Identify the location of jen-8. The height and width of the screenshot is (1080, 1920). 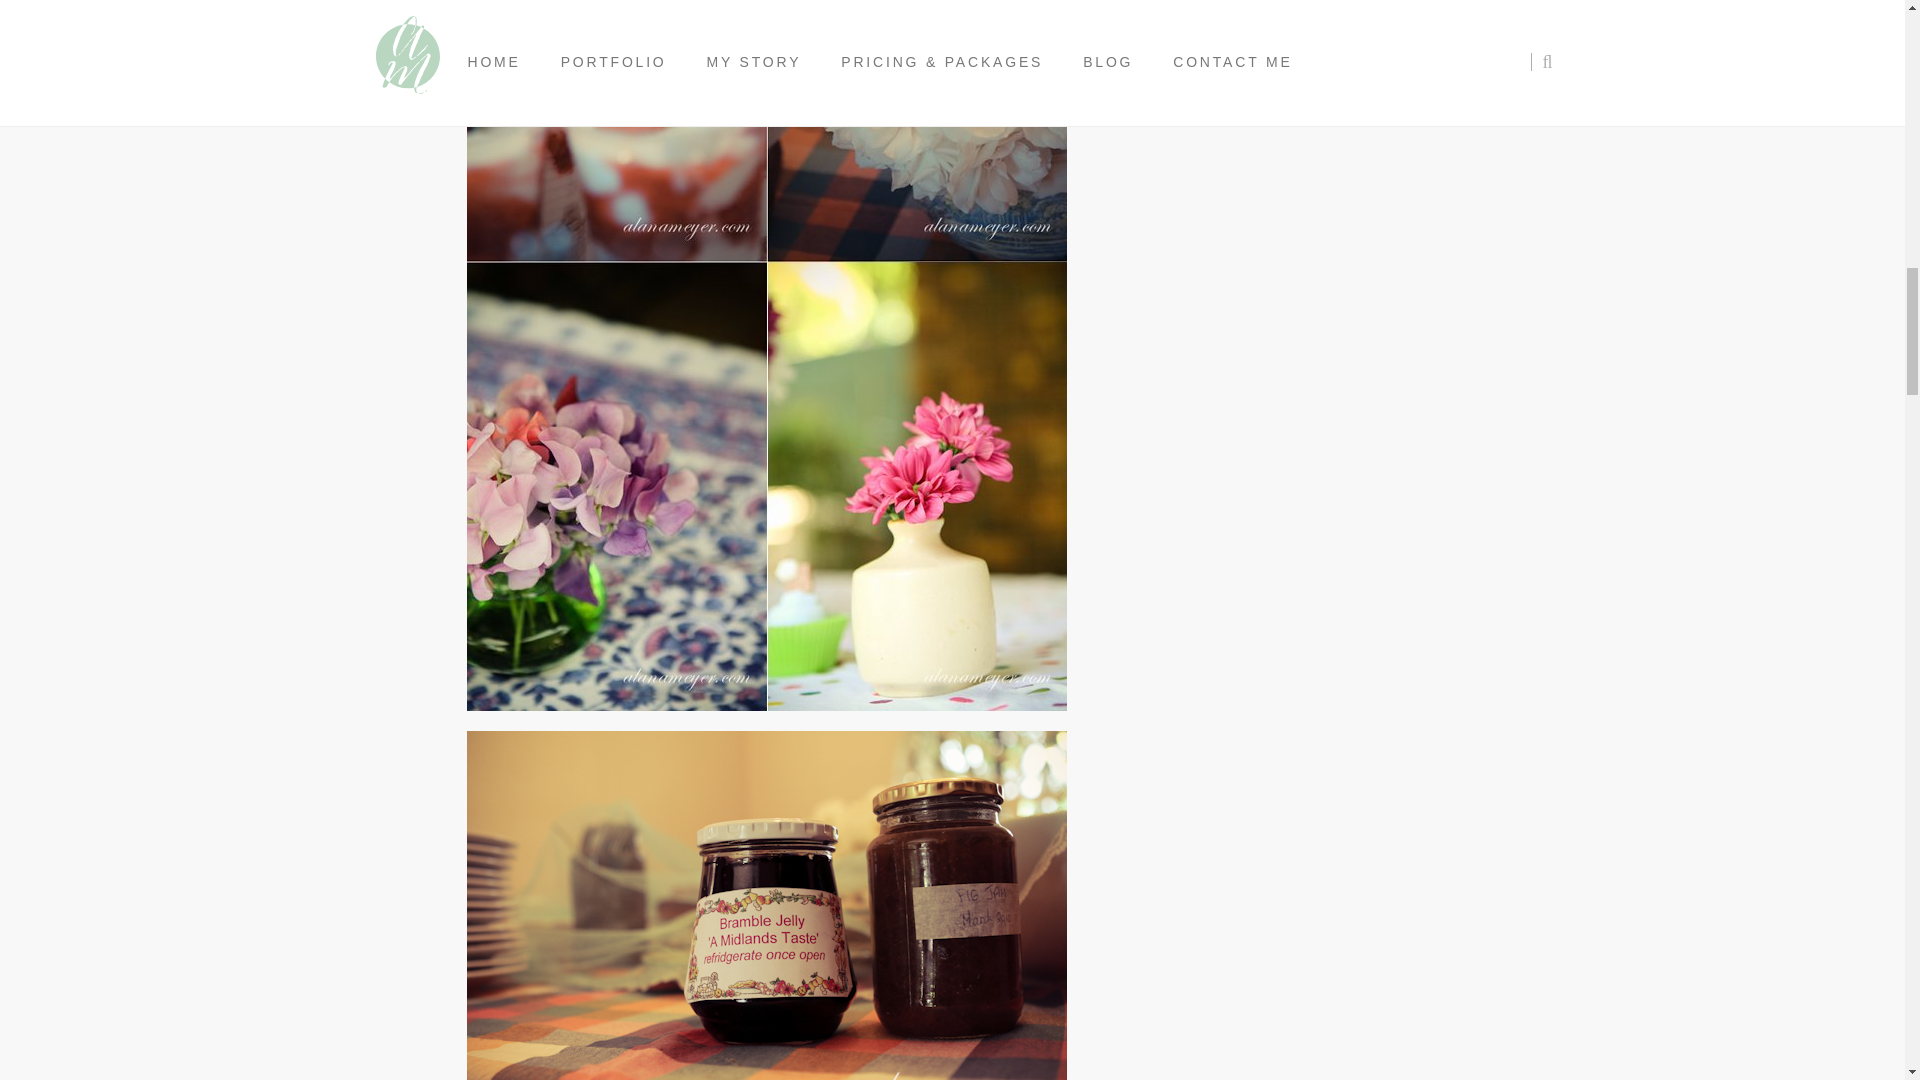
(766, 906).